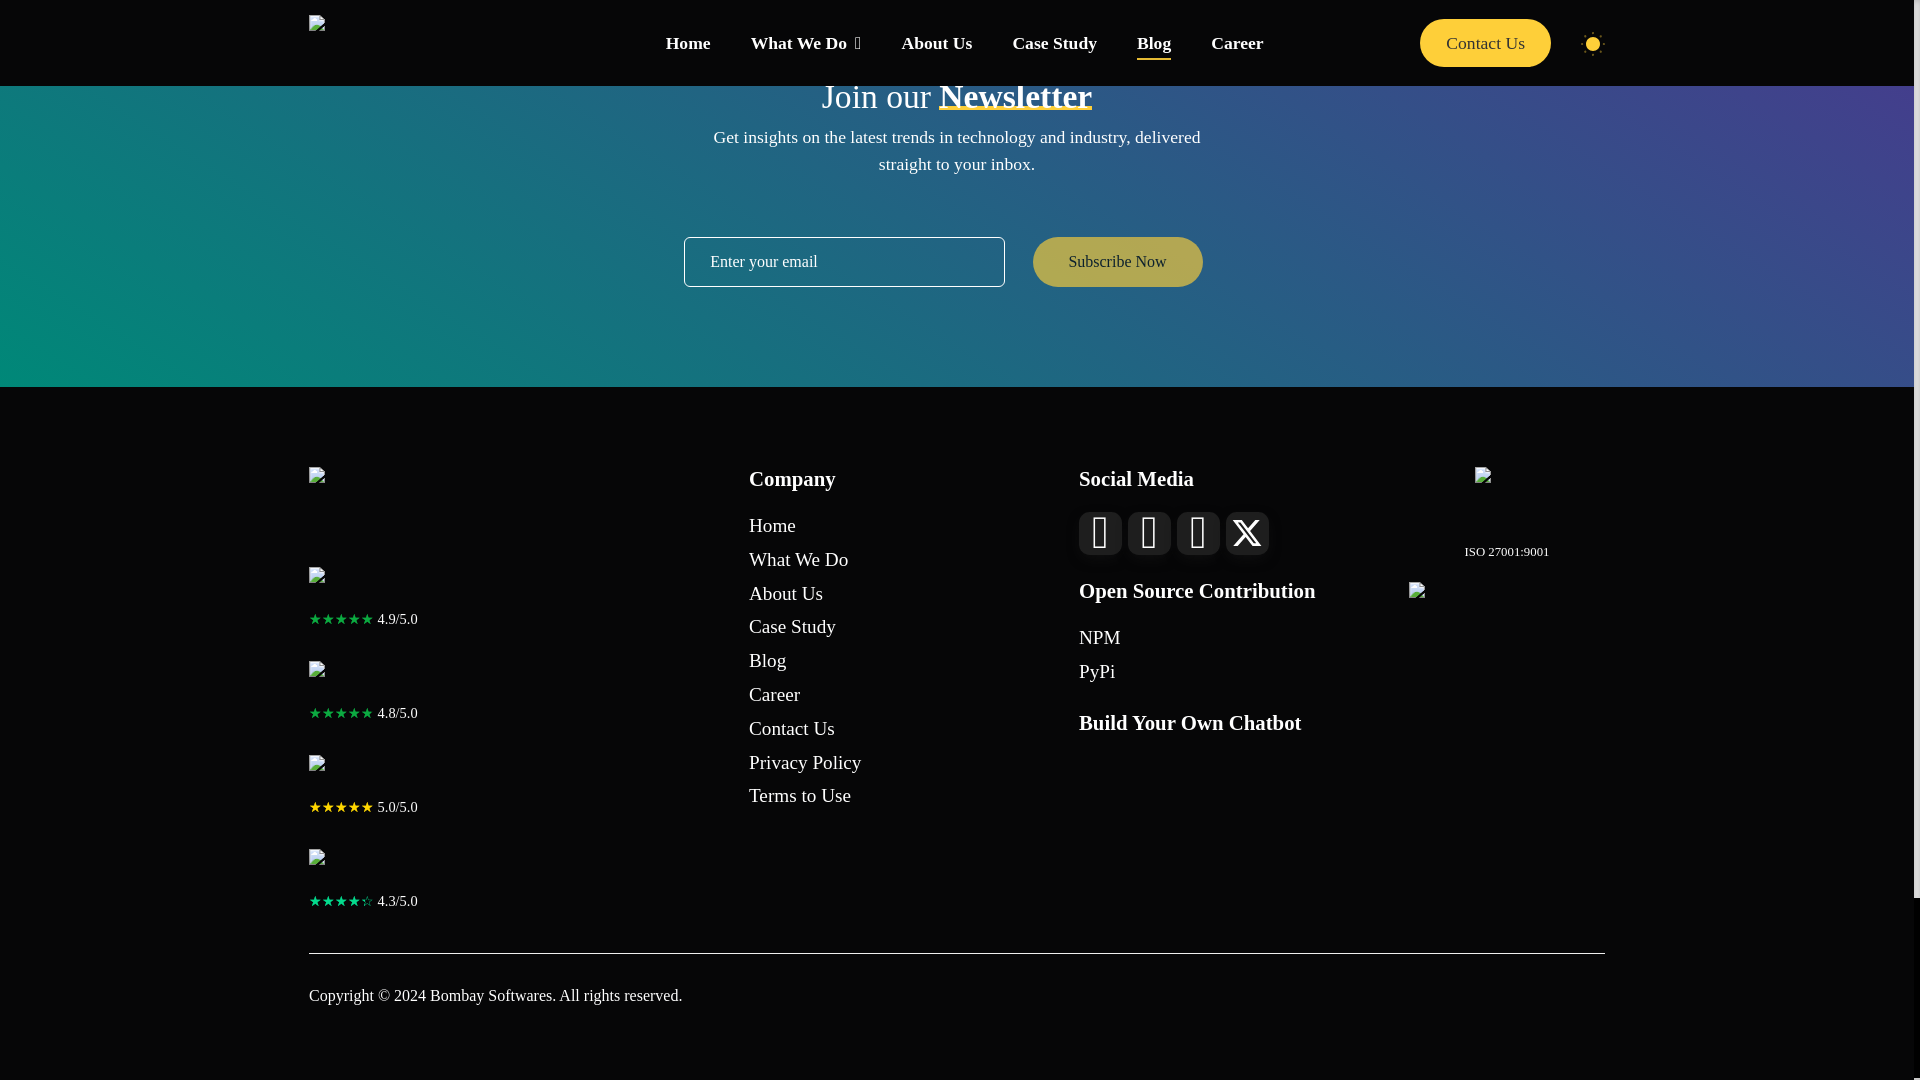 The image size is (1920, 1080). Describe the element at coordinates (368, 773) in the screenshot. I see `Google` at that location.